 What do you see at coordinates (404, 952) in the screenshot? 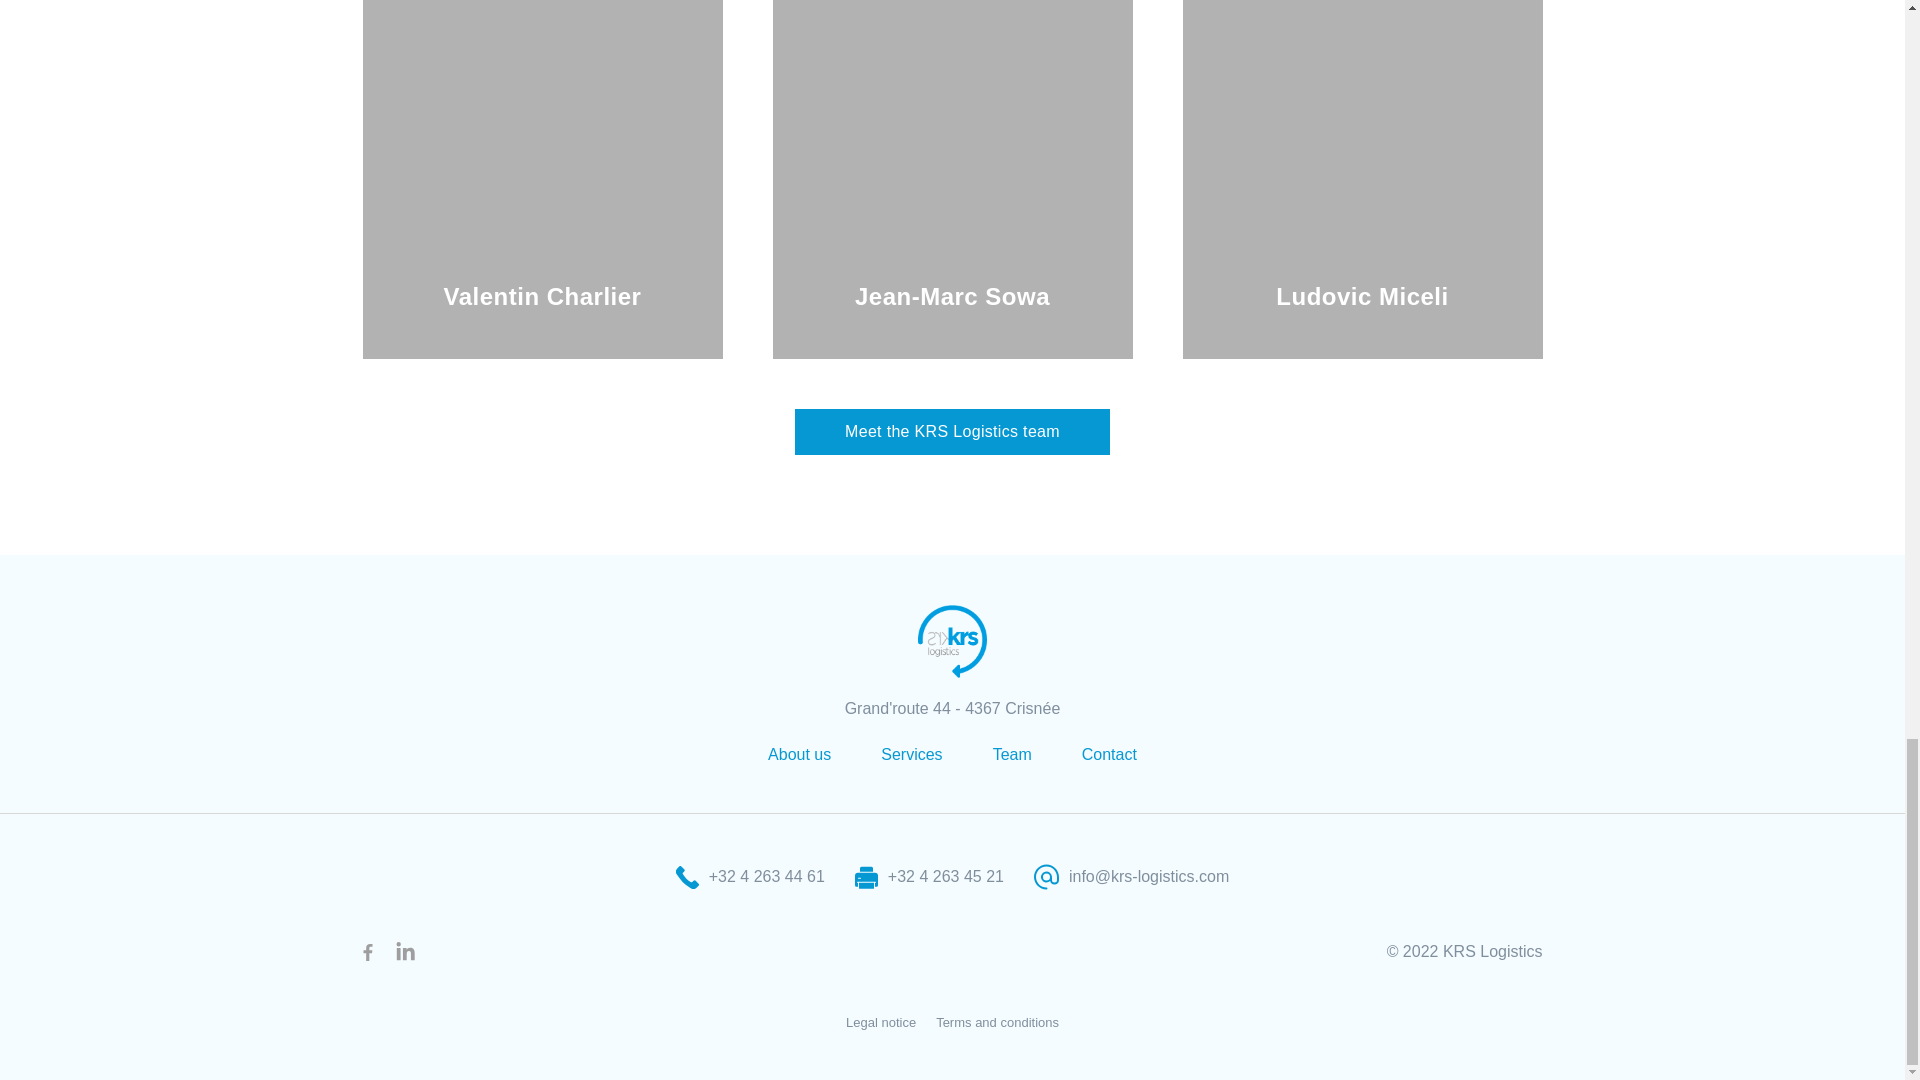
I see `Linkedin` at bounding box center [404, 952].